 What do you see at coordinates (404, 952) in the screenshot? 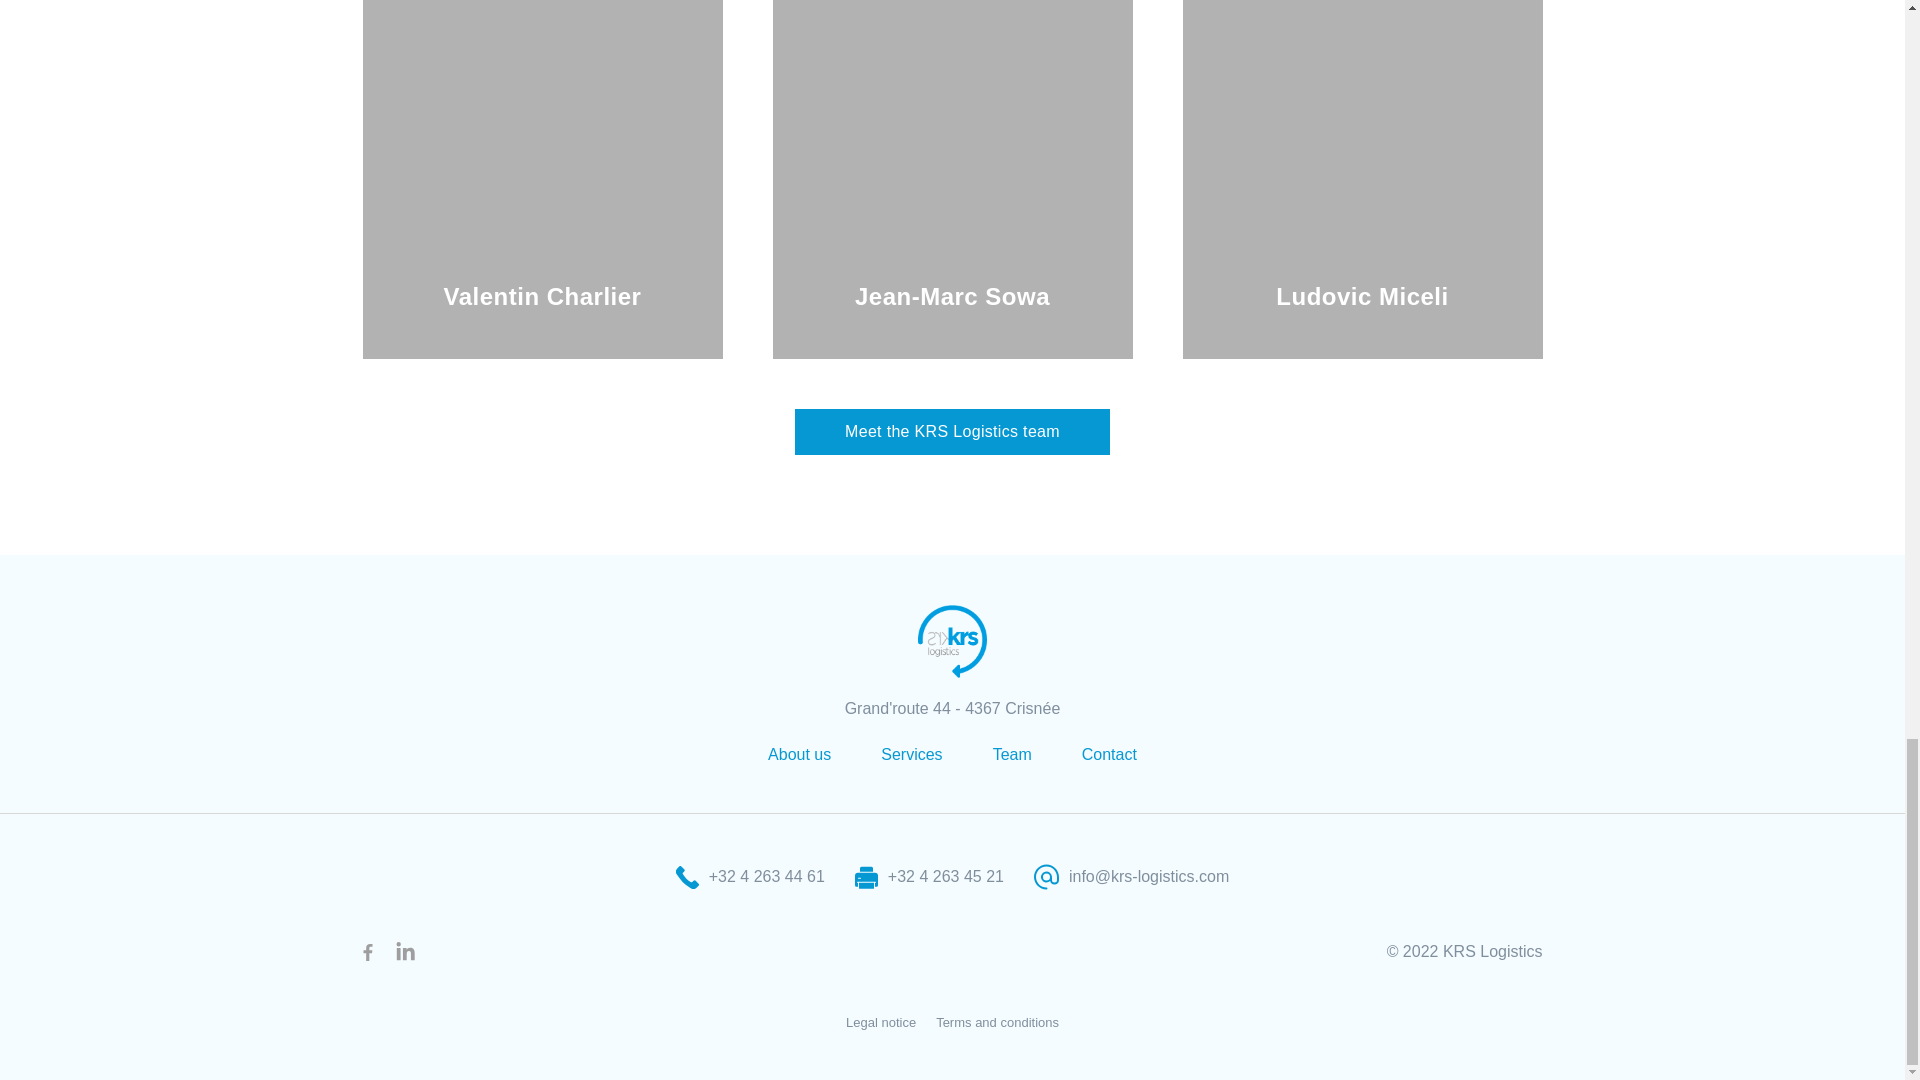
I see `Linkedin` at bounding box center [404, 952].